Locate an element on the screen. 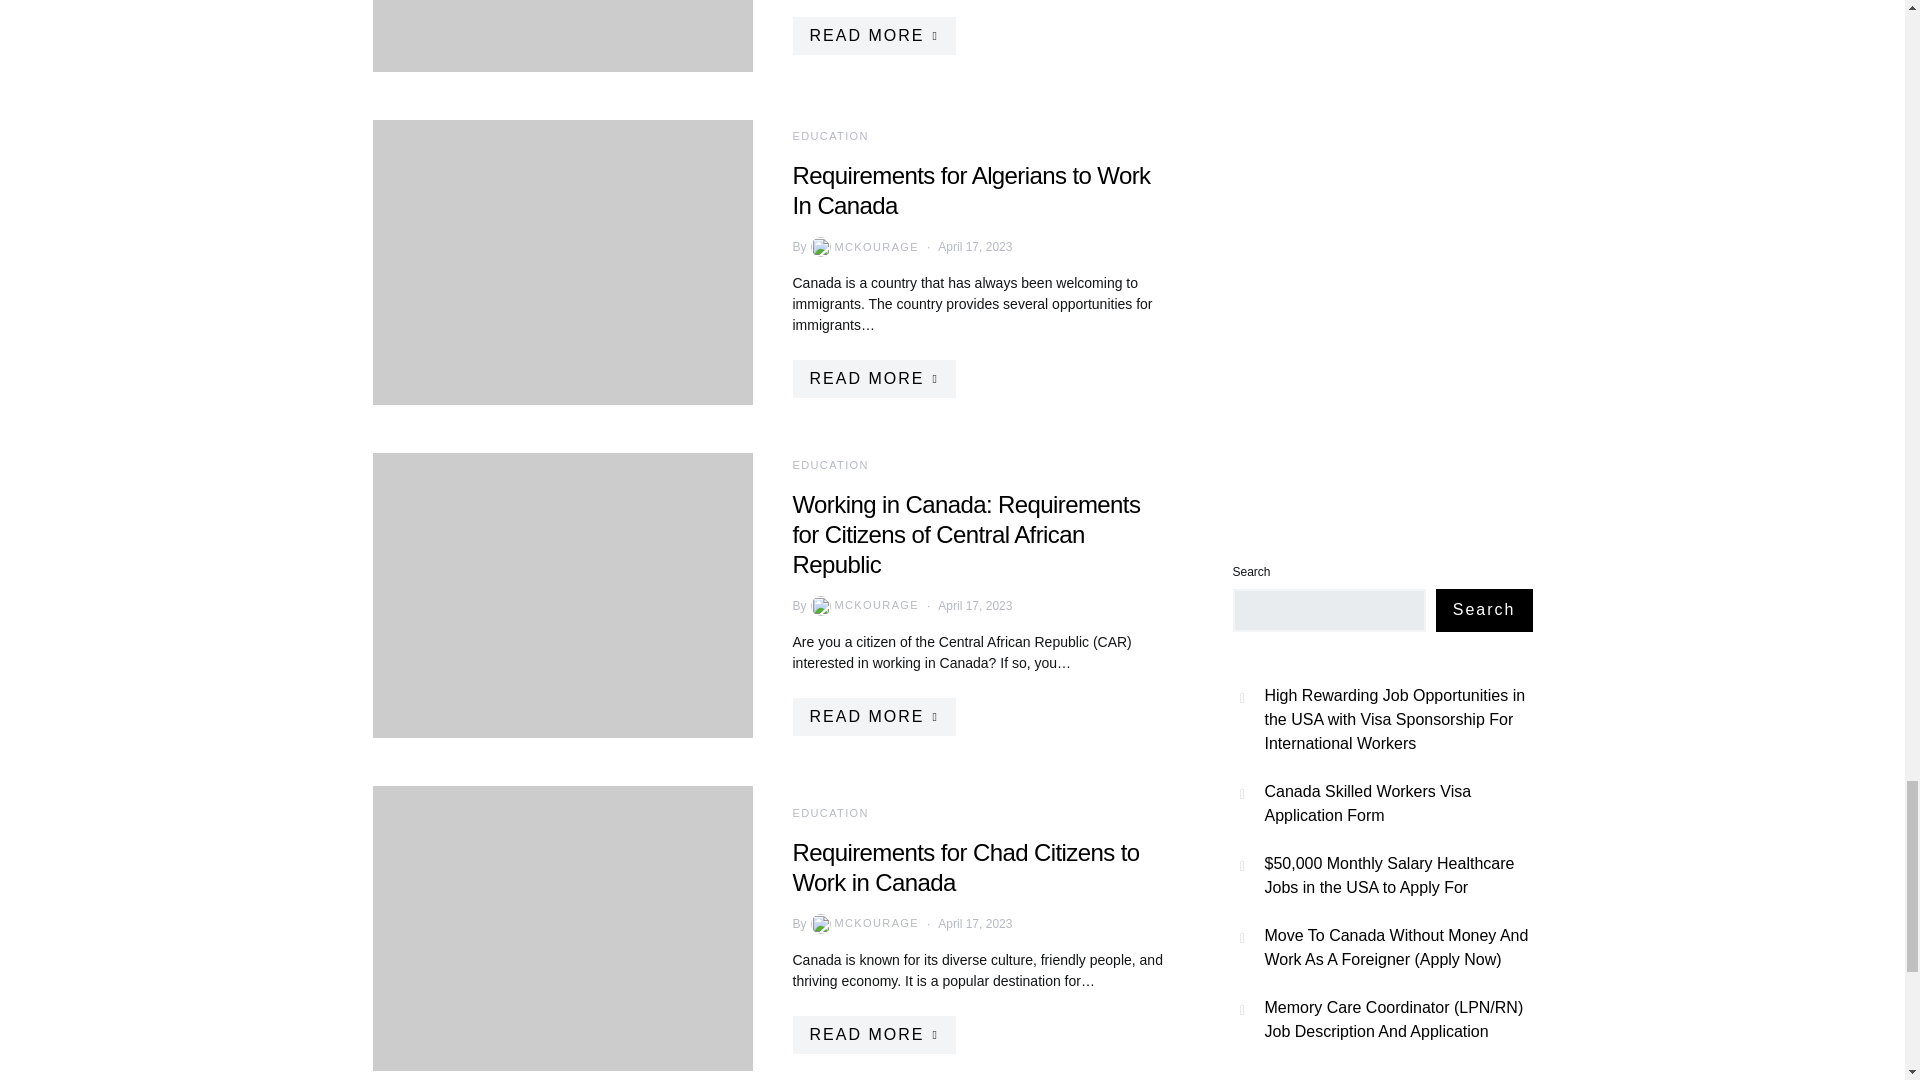 The width and height of the screenshot is (1920, 1080). EDUCATION is located at coordinates (829, 135).